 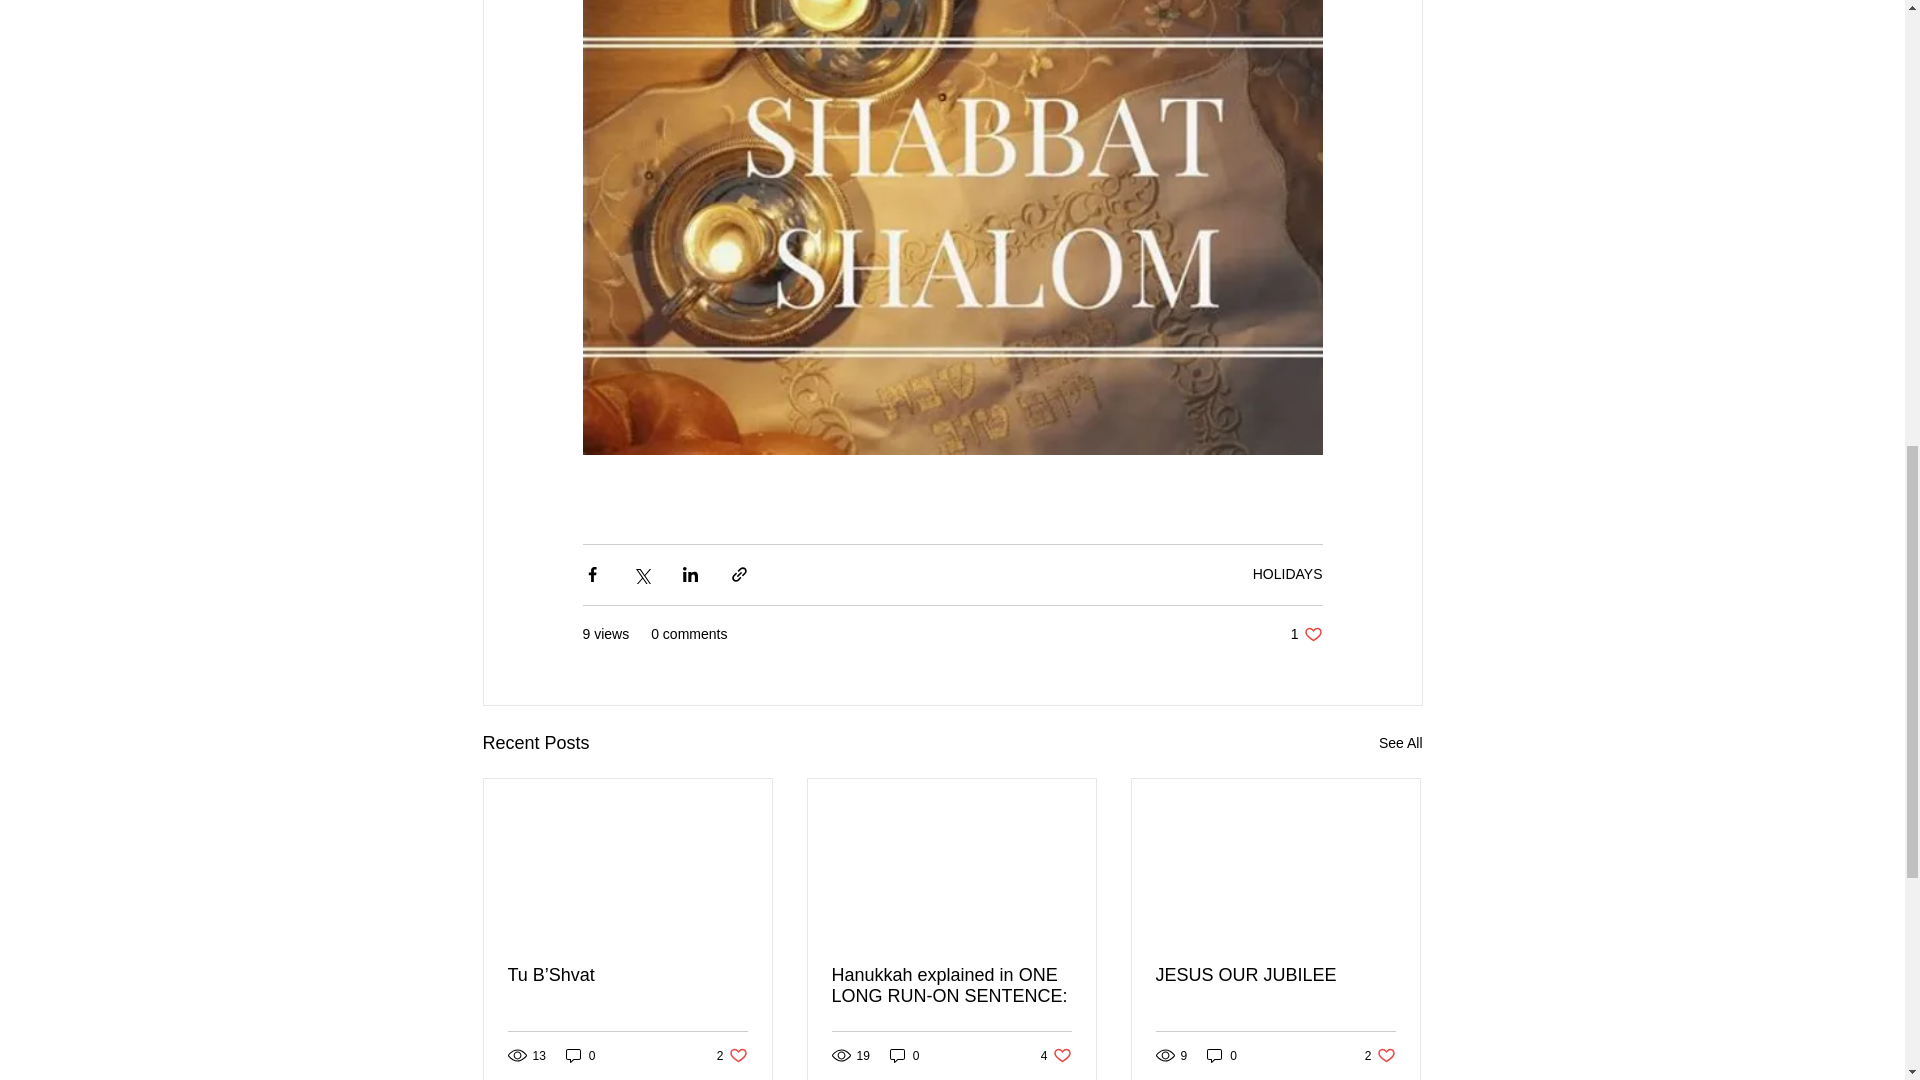 What do you see at coordinates (580, 1055) in the screenshot?
I see `0` at bounding box center [580, 1055].